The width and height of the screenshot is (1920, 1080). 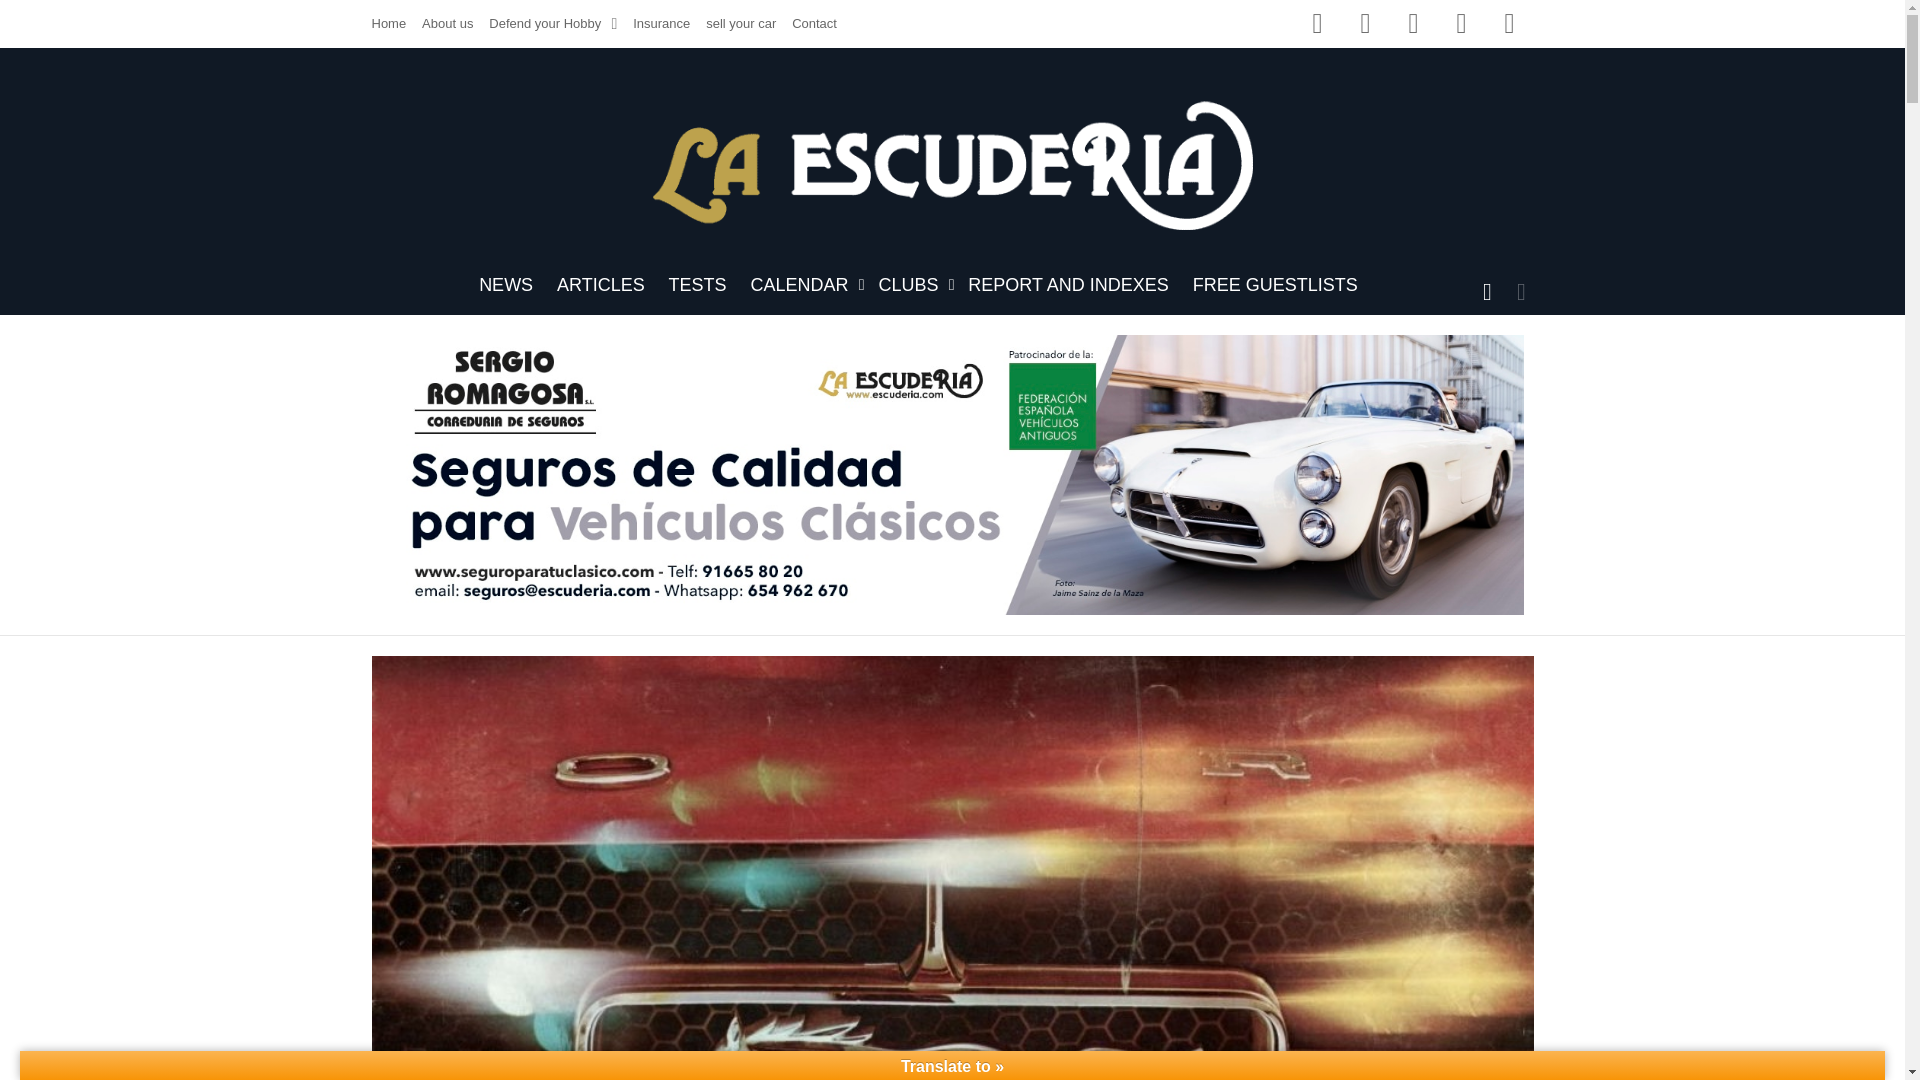 What do you see at coordinates (814, 23) in the screenshot?
I see `Contact` at bounding box center [814, 23].